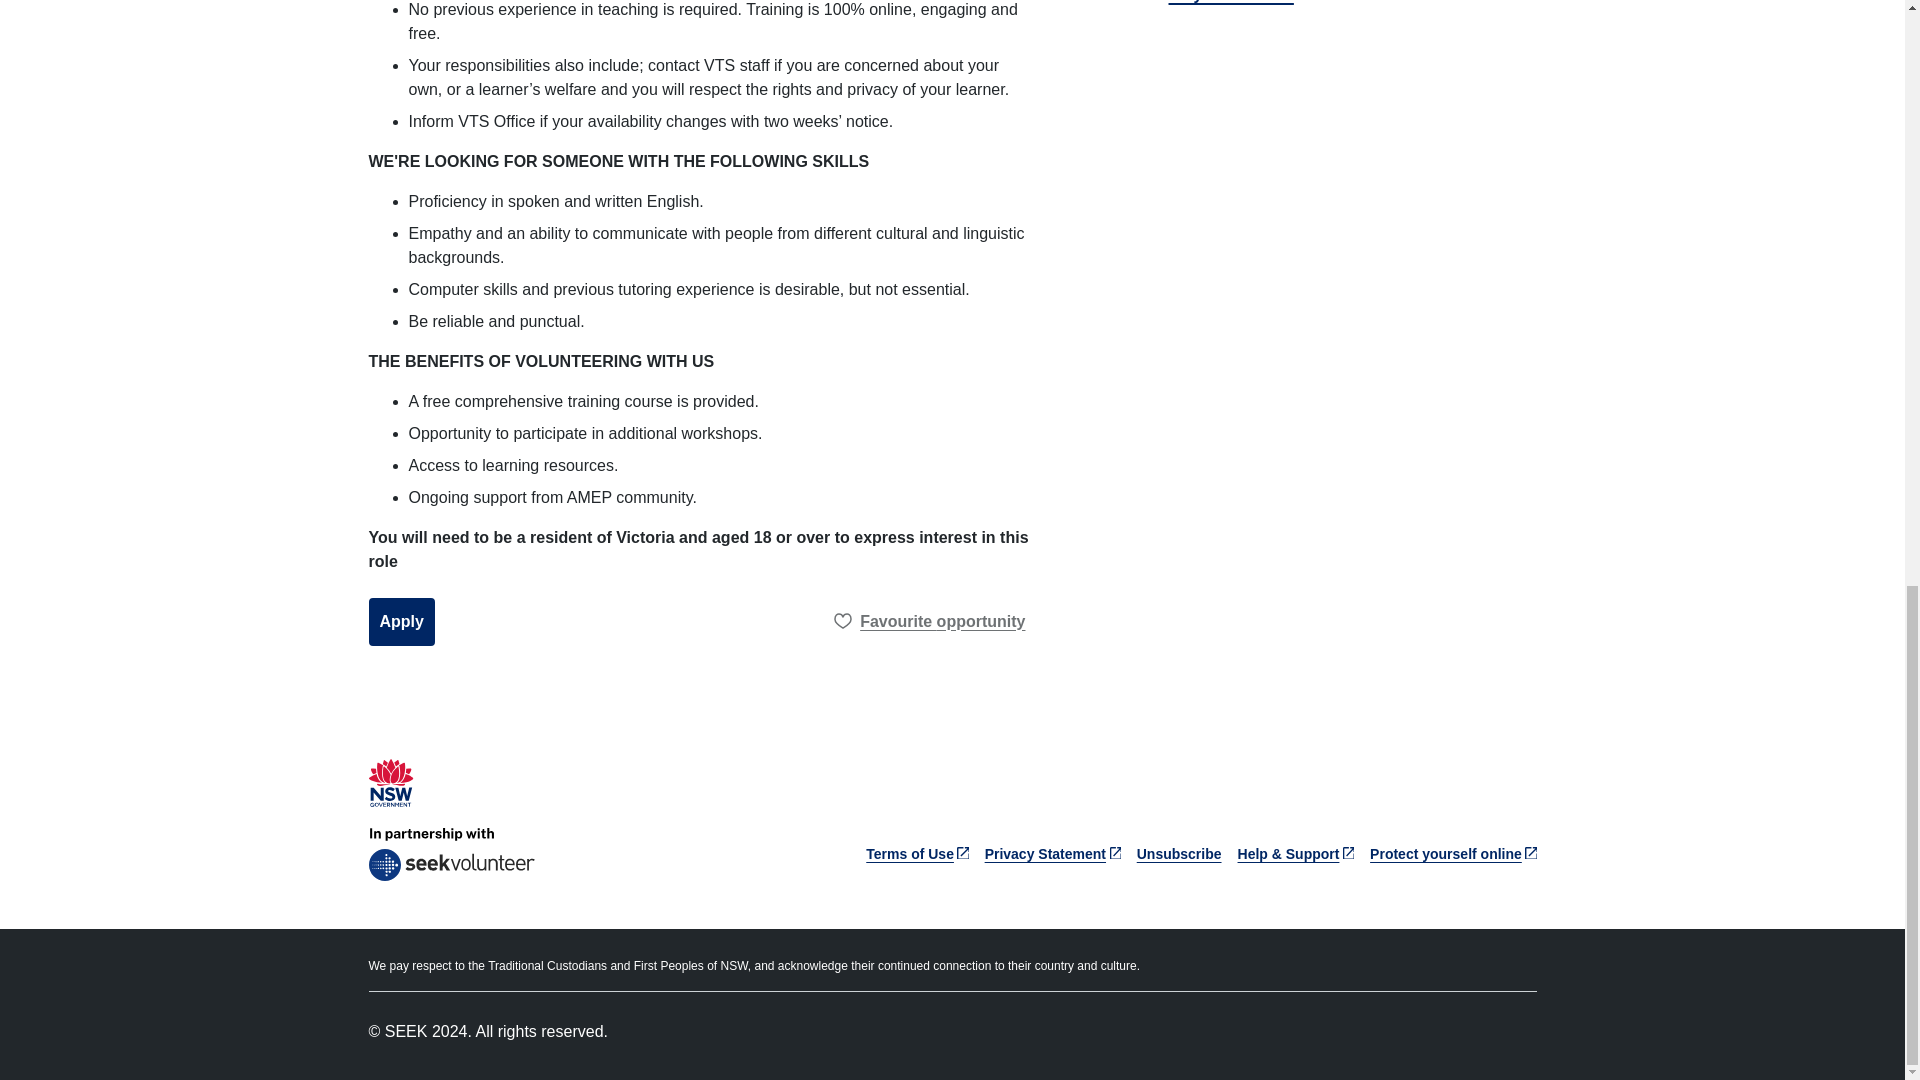 The height and width of the screenshot is (1080, 1920). Describe the element at coordinates (1178, 853) in the screenshot. I see `Unsubscribe` at that location.